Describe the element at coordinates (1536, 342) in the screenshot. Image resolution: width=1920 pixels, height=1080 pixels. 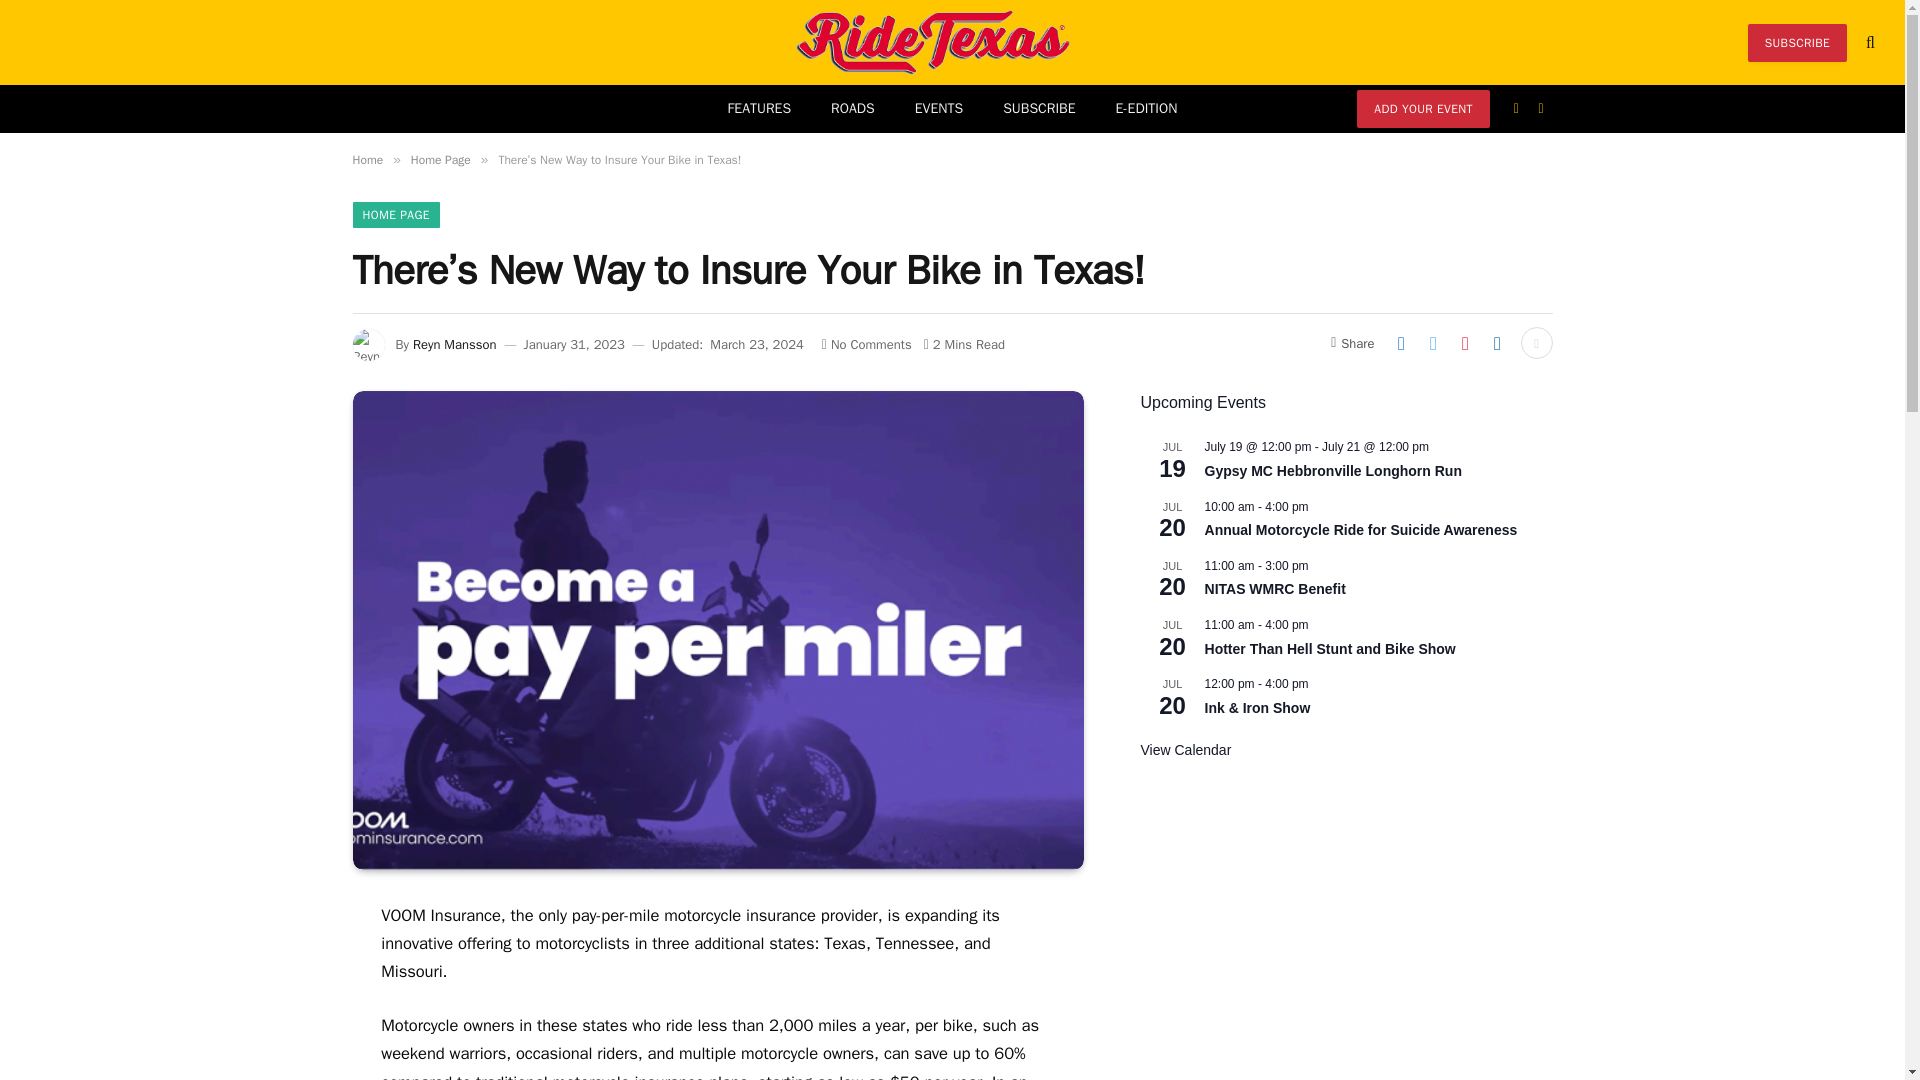
I see `Show More Social Sharing` at that location.